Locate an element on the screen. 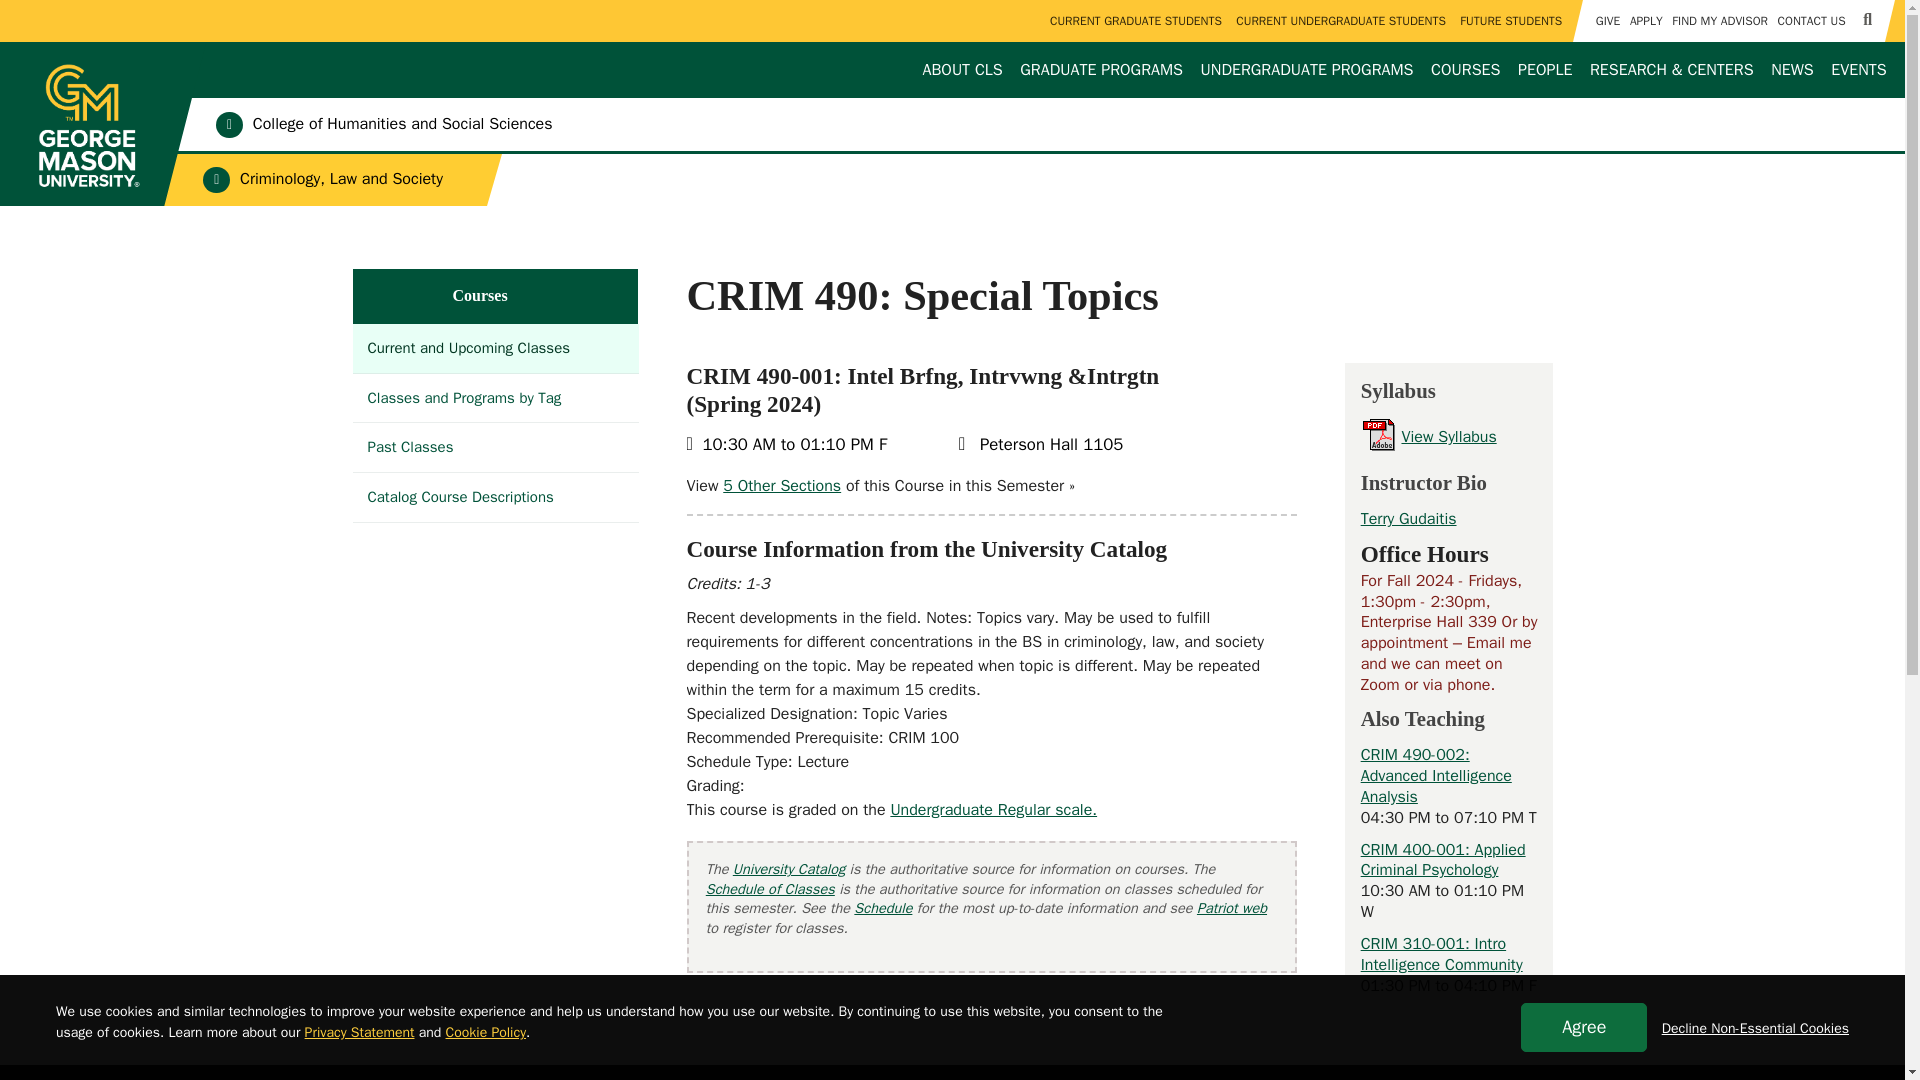 The width and height of the screenshot is (1920, 1080). About CLS is located at coordinates (962, 70).